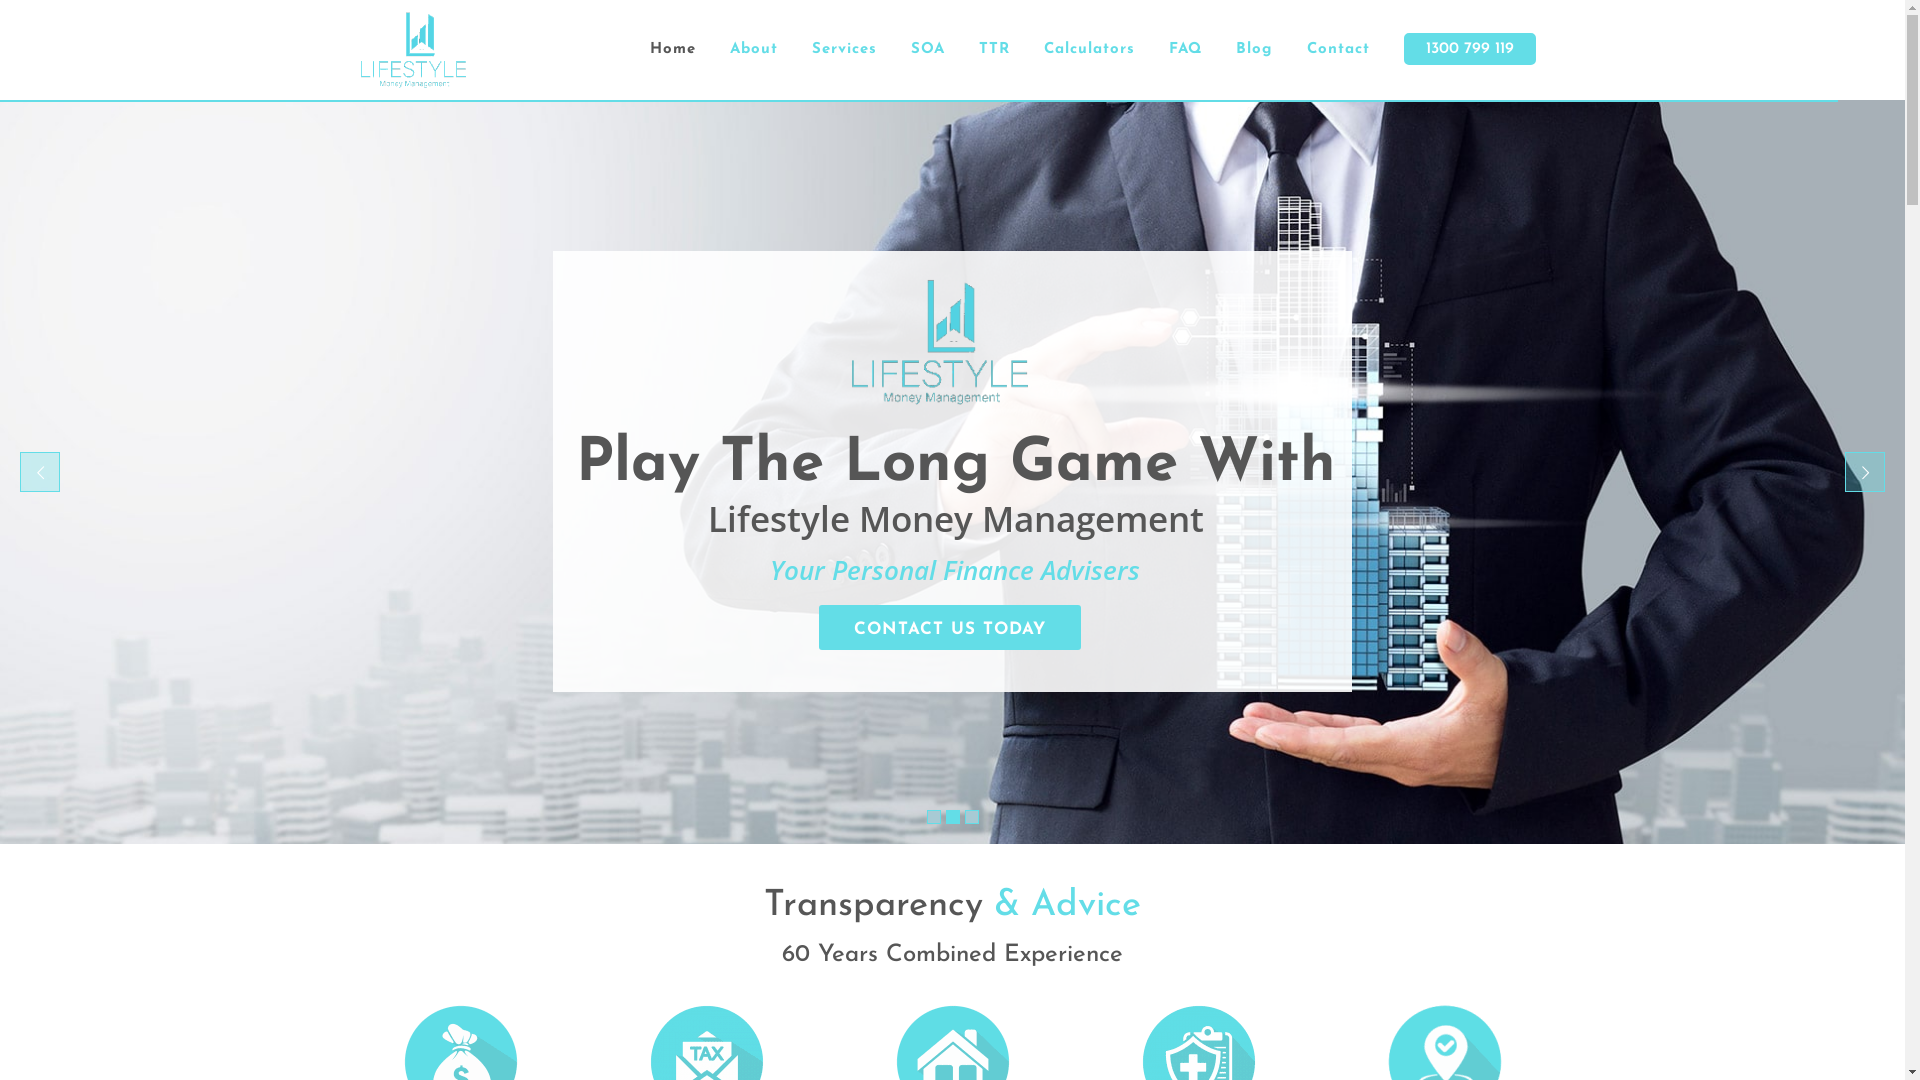  I want to click on FAQ, so click(1186, 50).